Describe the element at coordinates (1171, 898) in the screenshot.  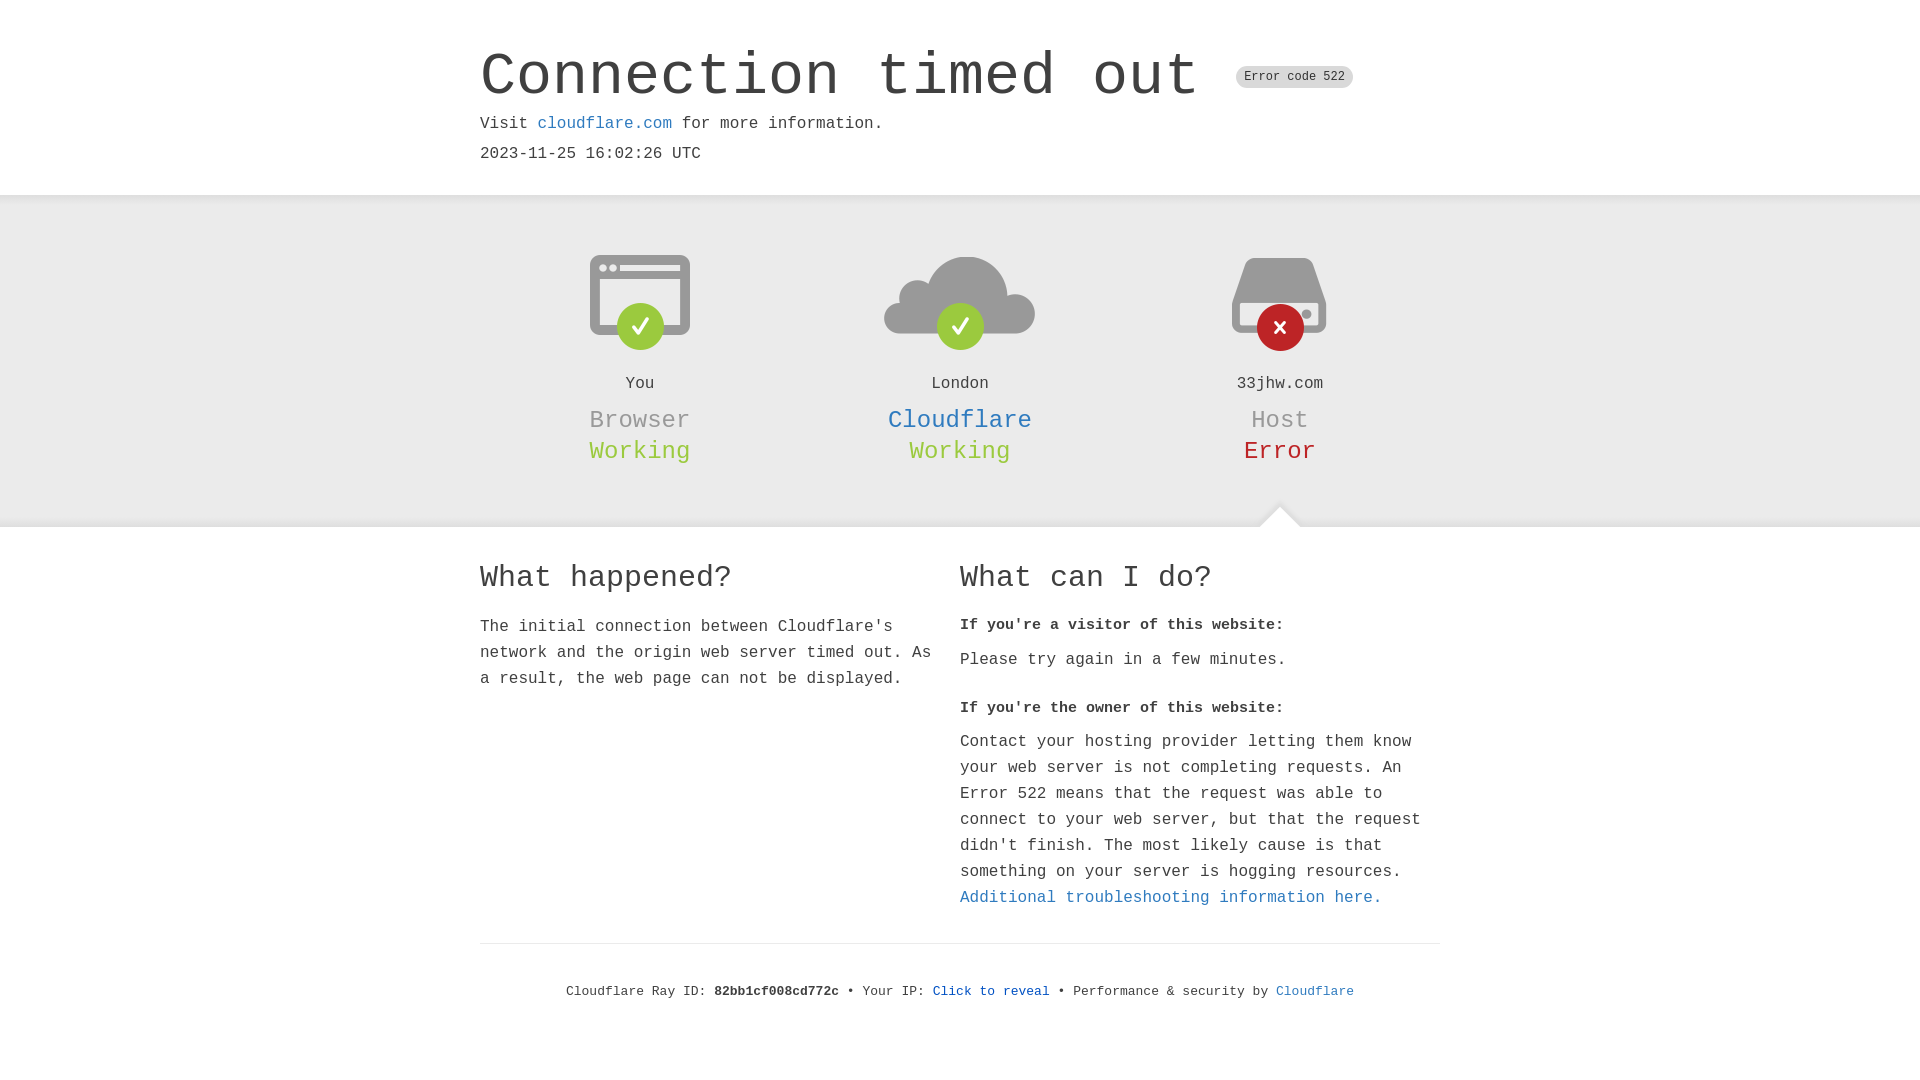
I see `Additional troubleshooting information here.` at that location.